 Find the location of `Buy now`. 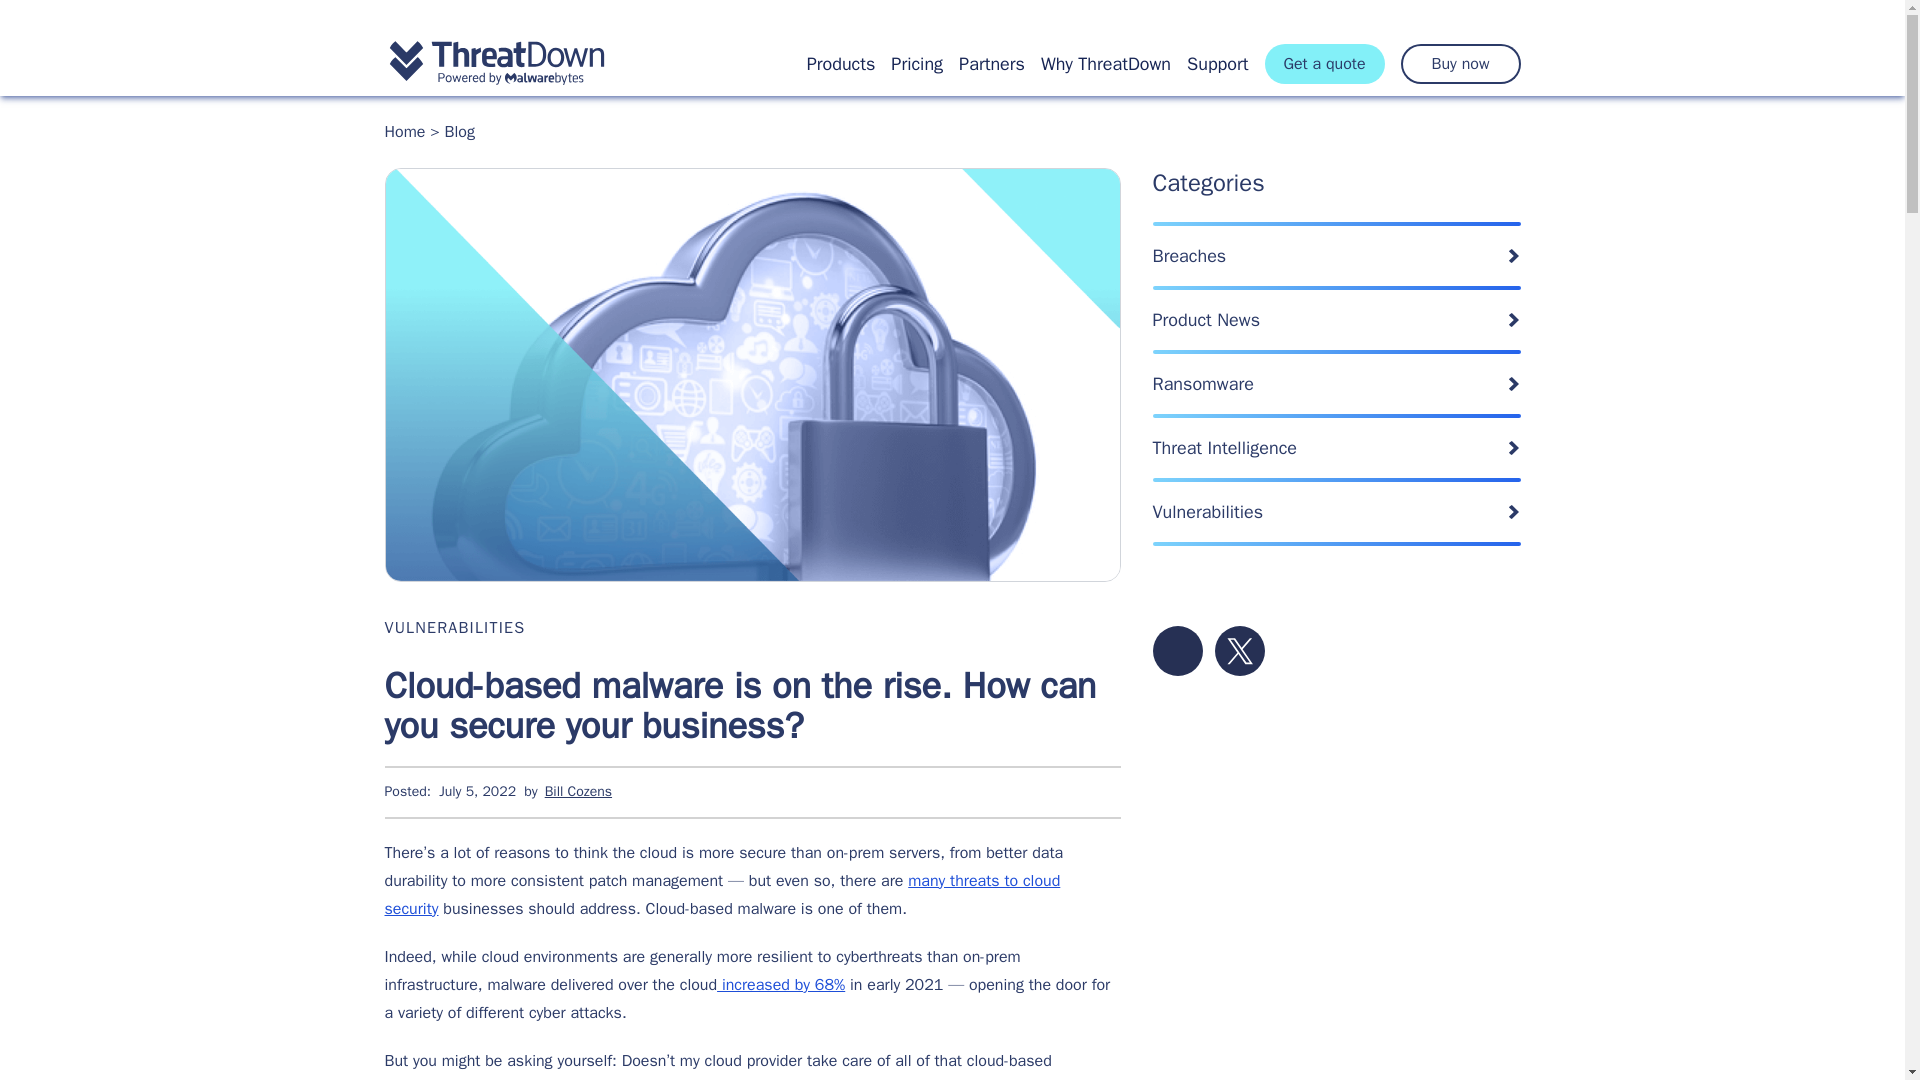

Buy now is located at coordinates (1460, 64).